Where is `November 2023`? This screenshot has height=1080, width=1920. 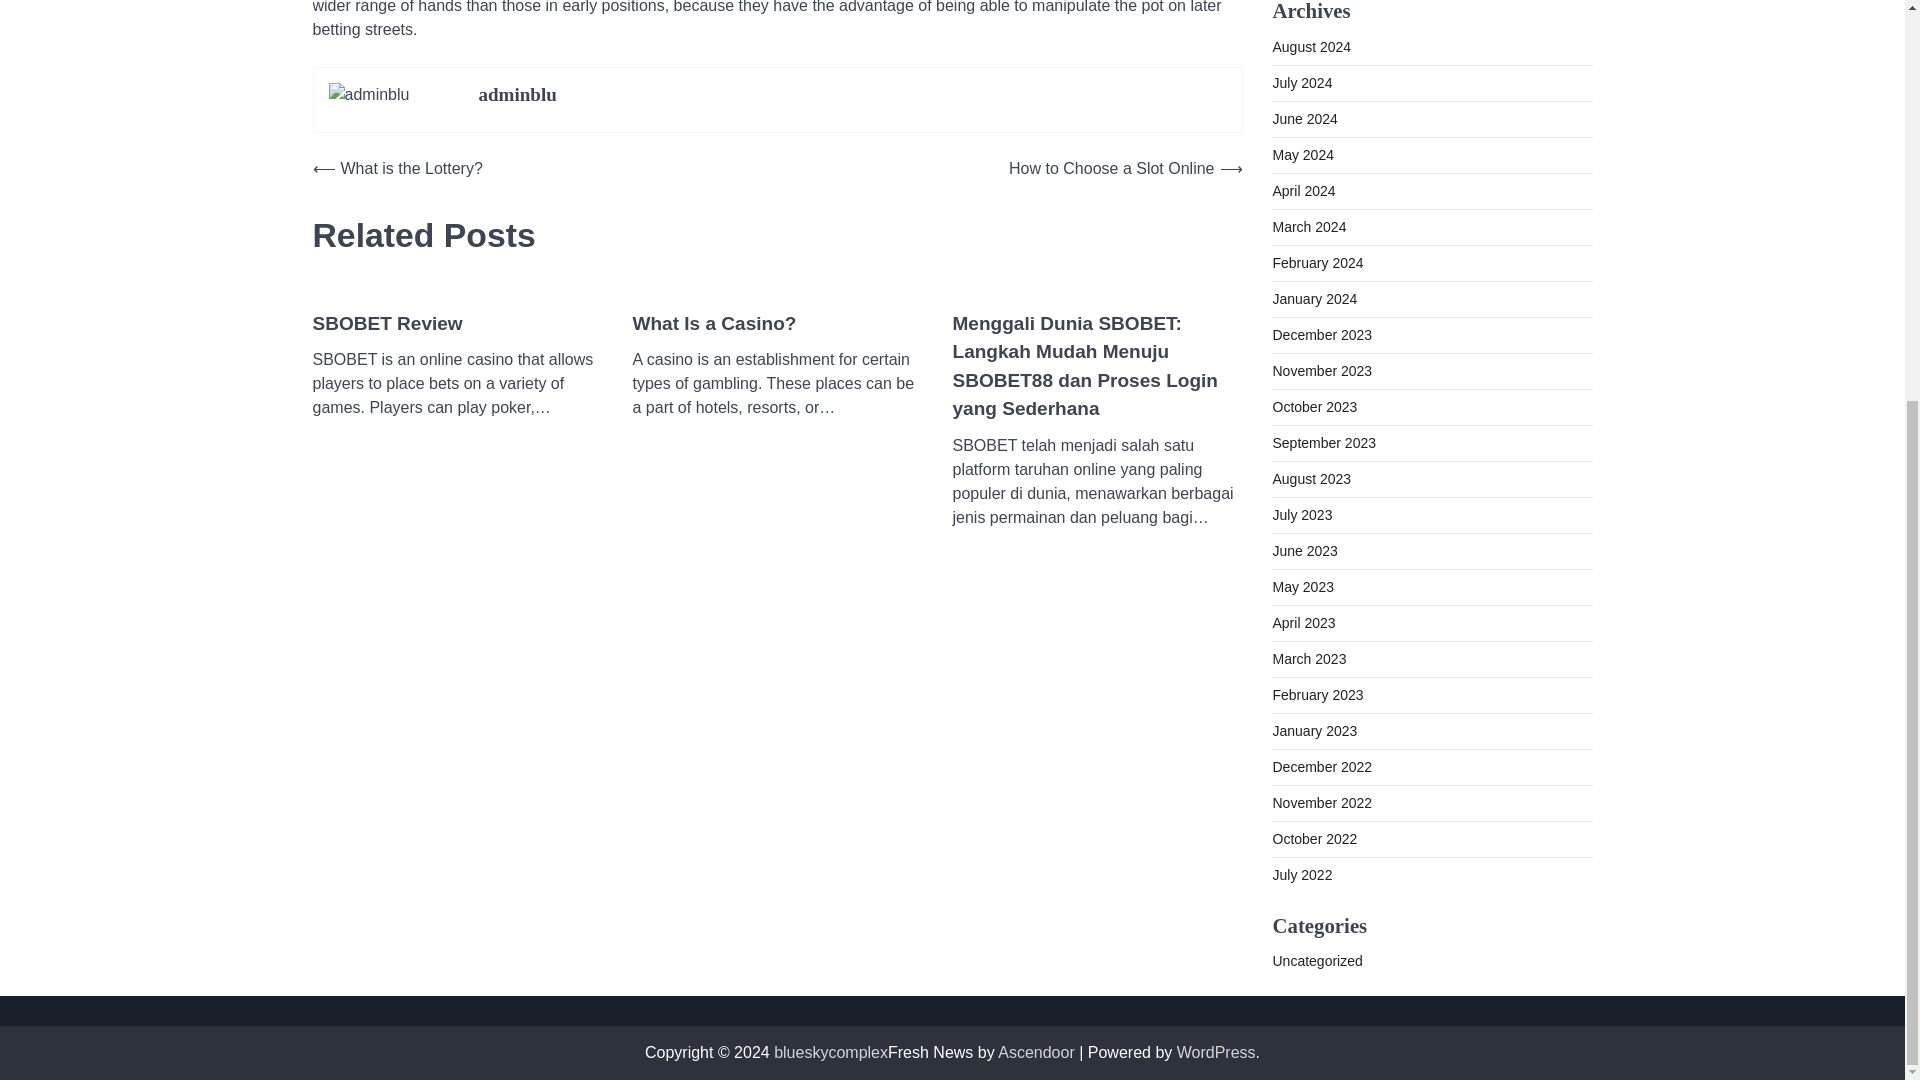 November 2023 is located at coordinates (1322, 370).